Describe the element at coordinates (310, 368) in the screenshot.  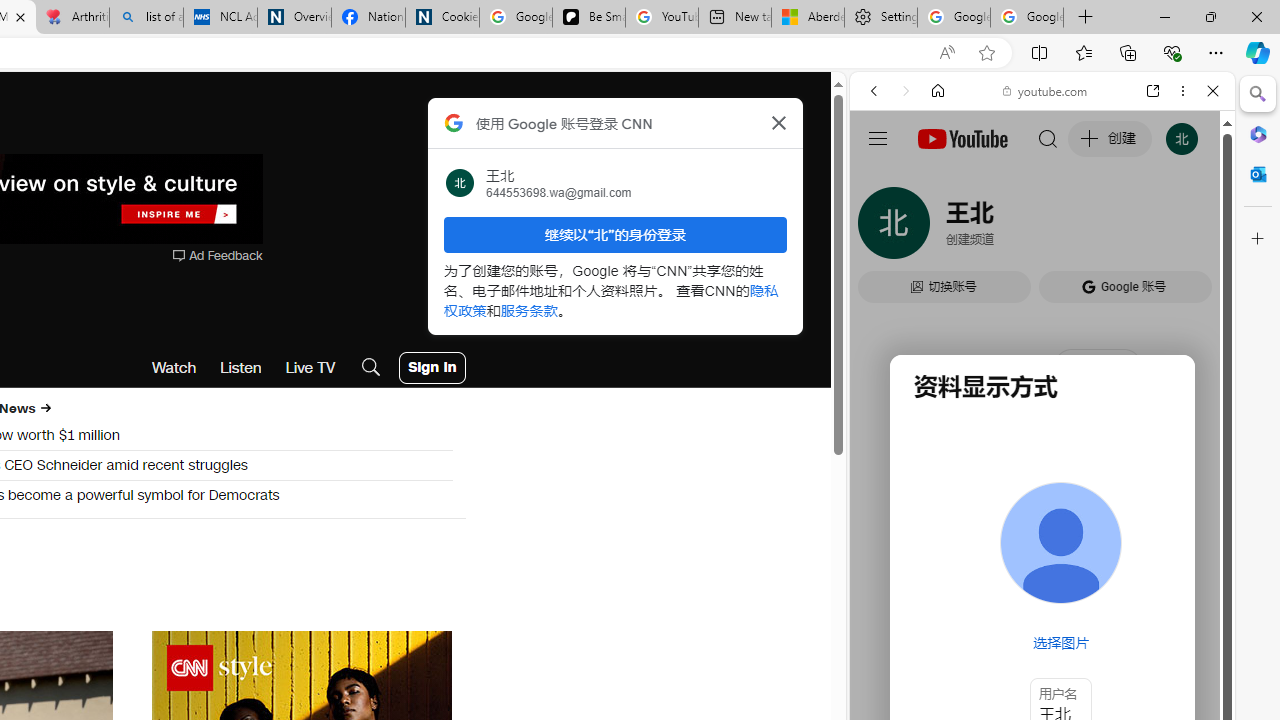
I see `Live TV` at that location.